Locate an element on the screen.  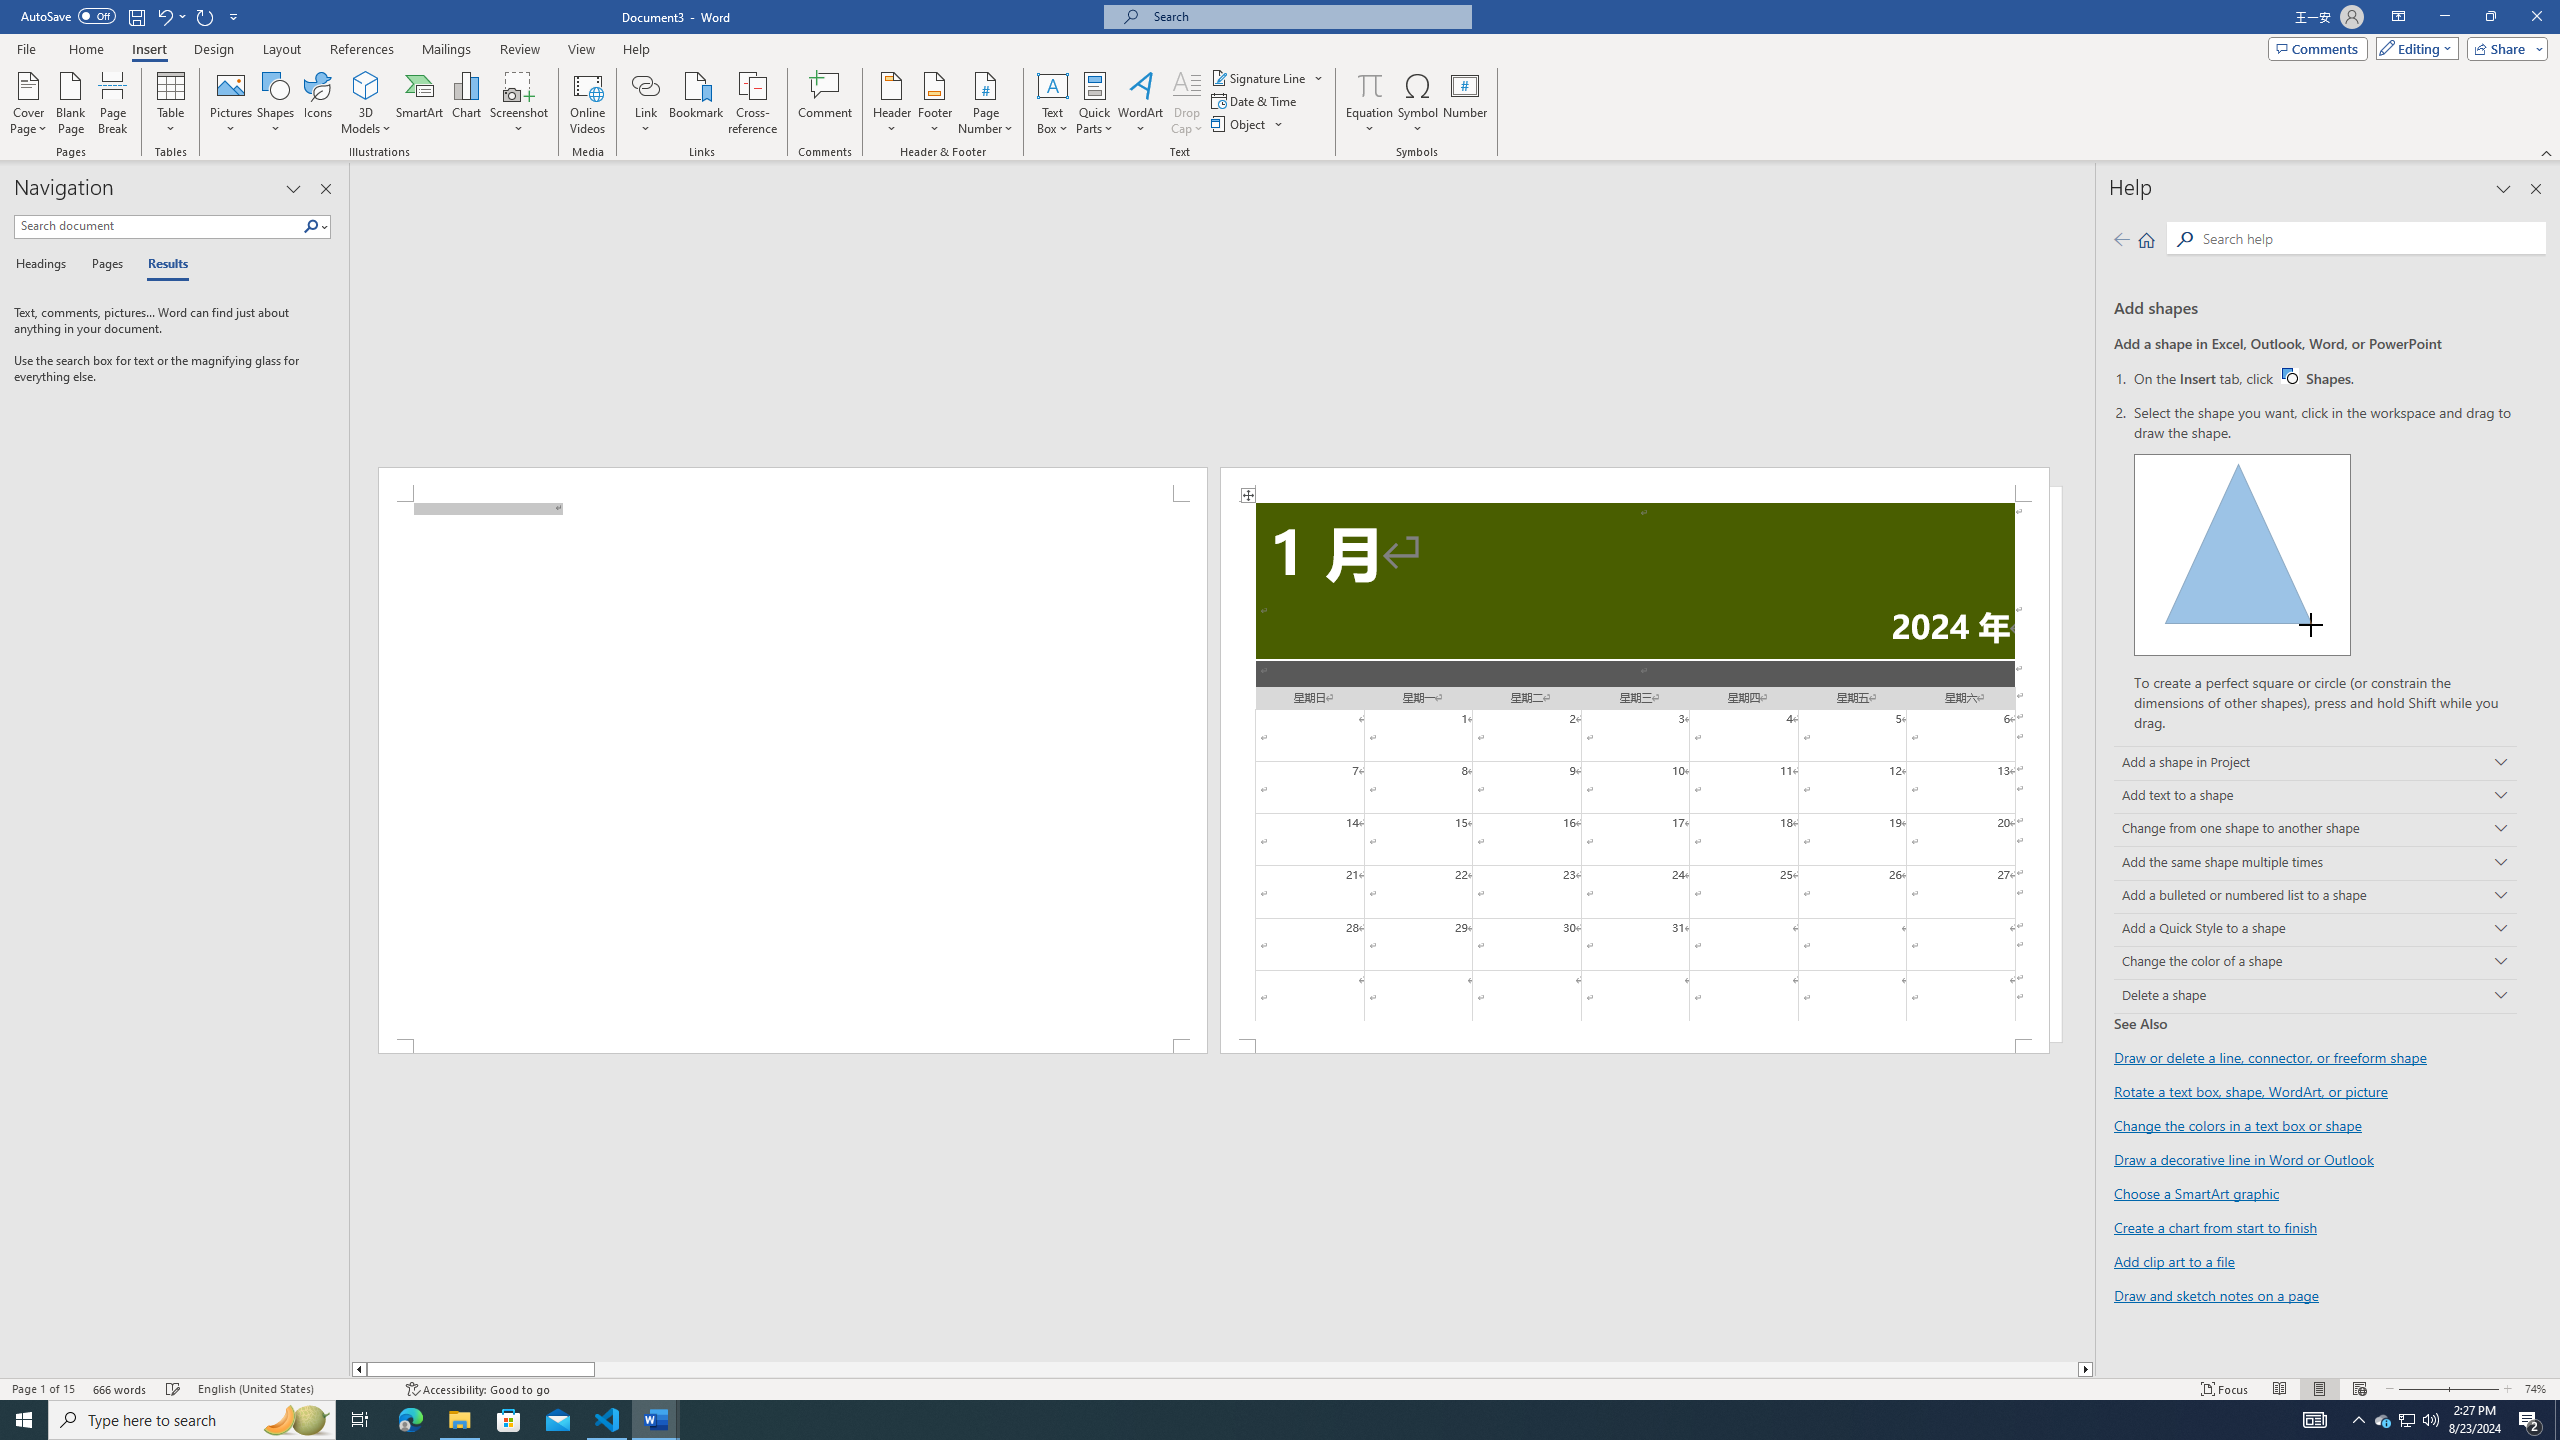
Search is located at coordinates (316, 226).